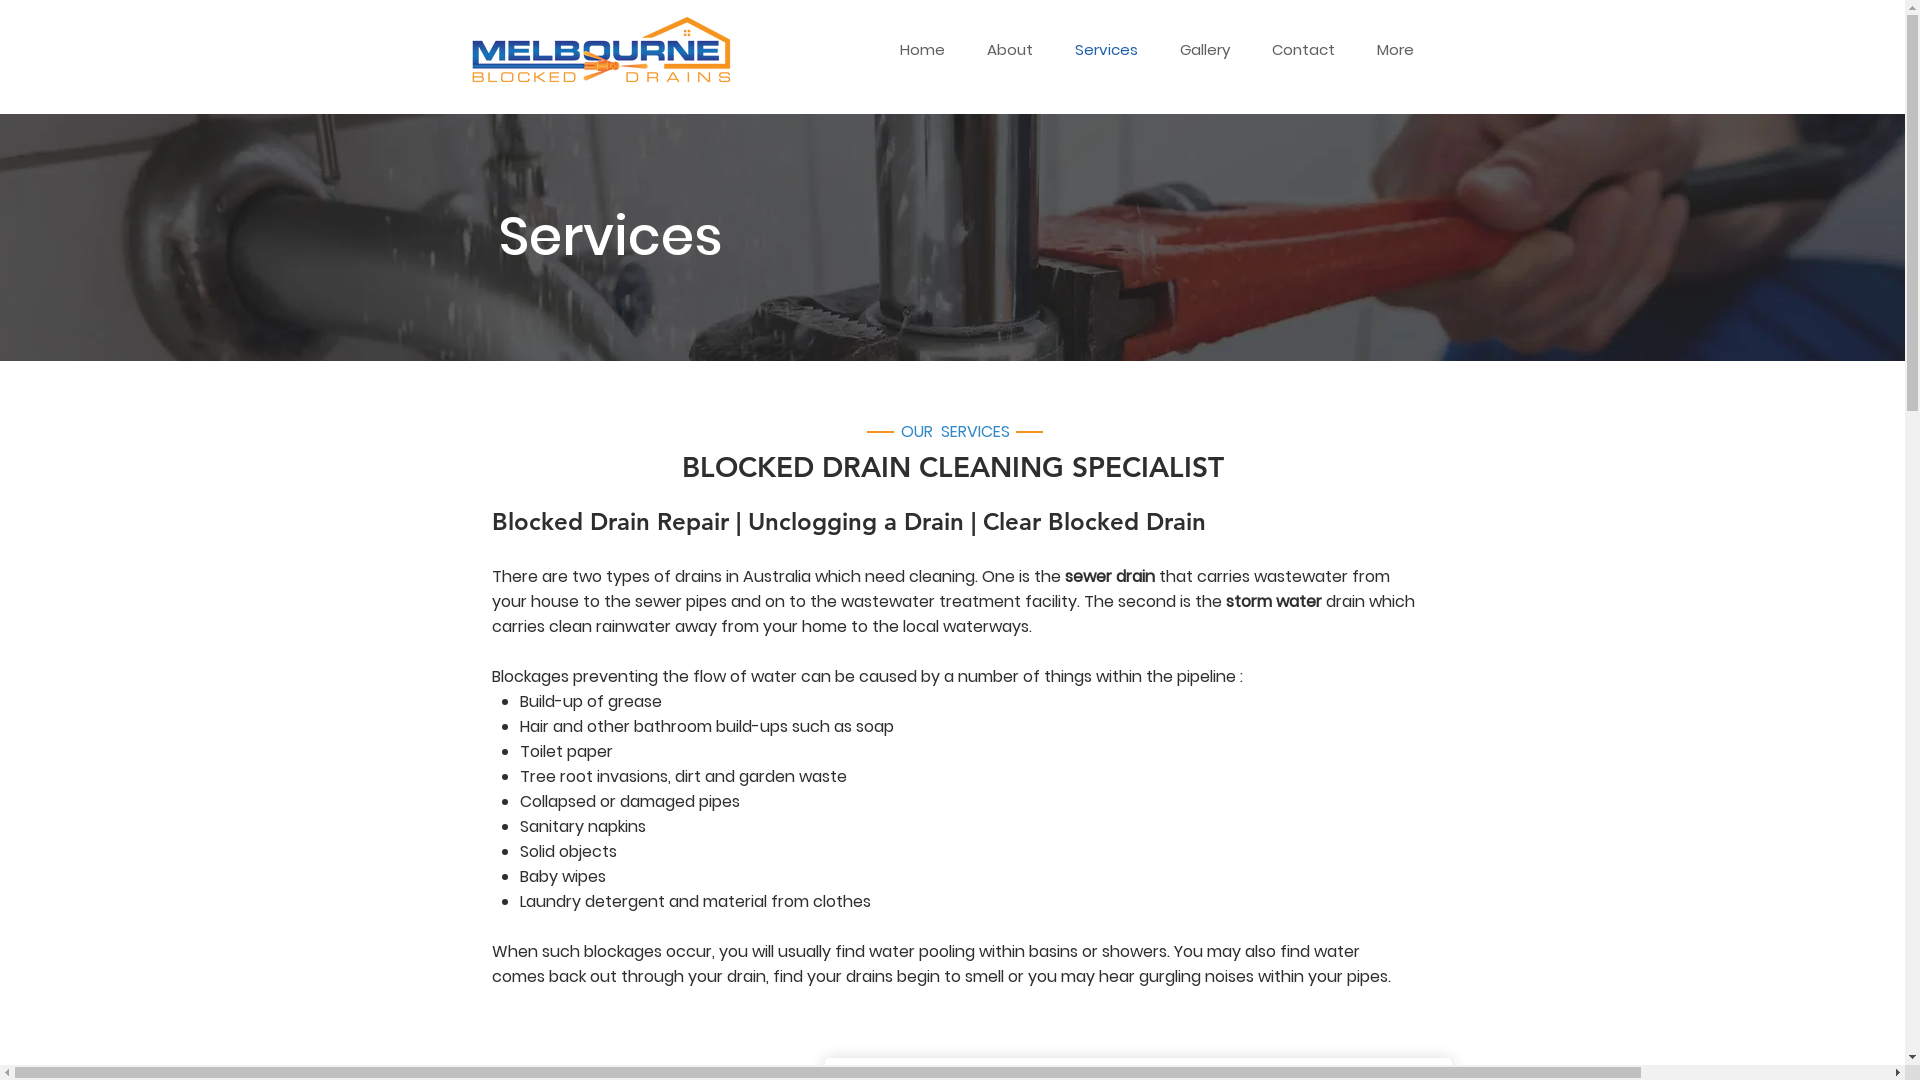 The image size is (1920, 1080). I want to click on Home, so click(928, 50).